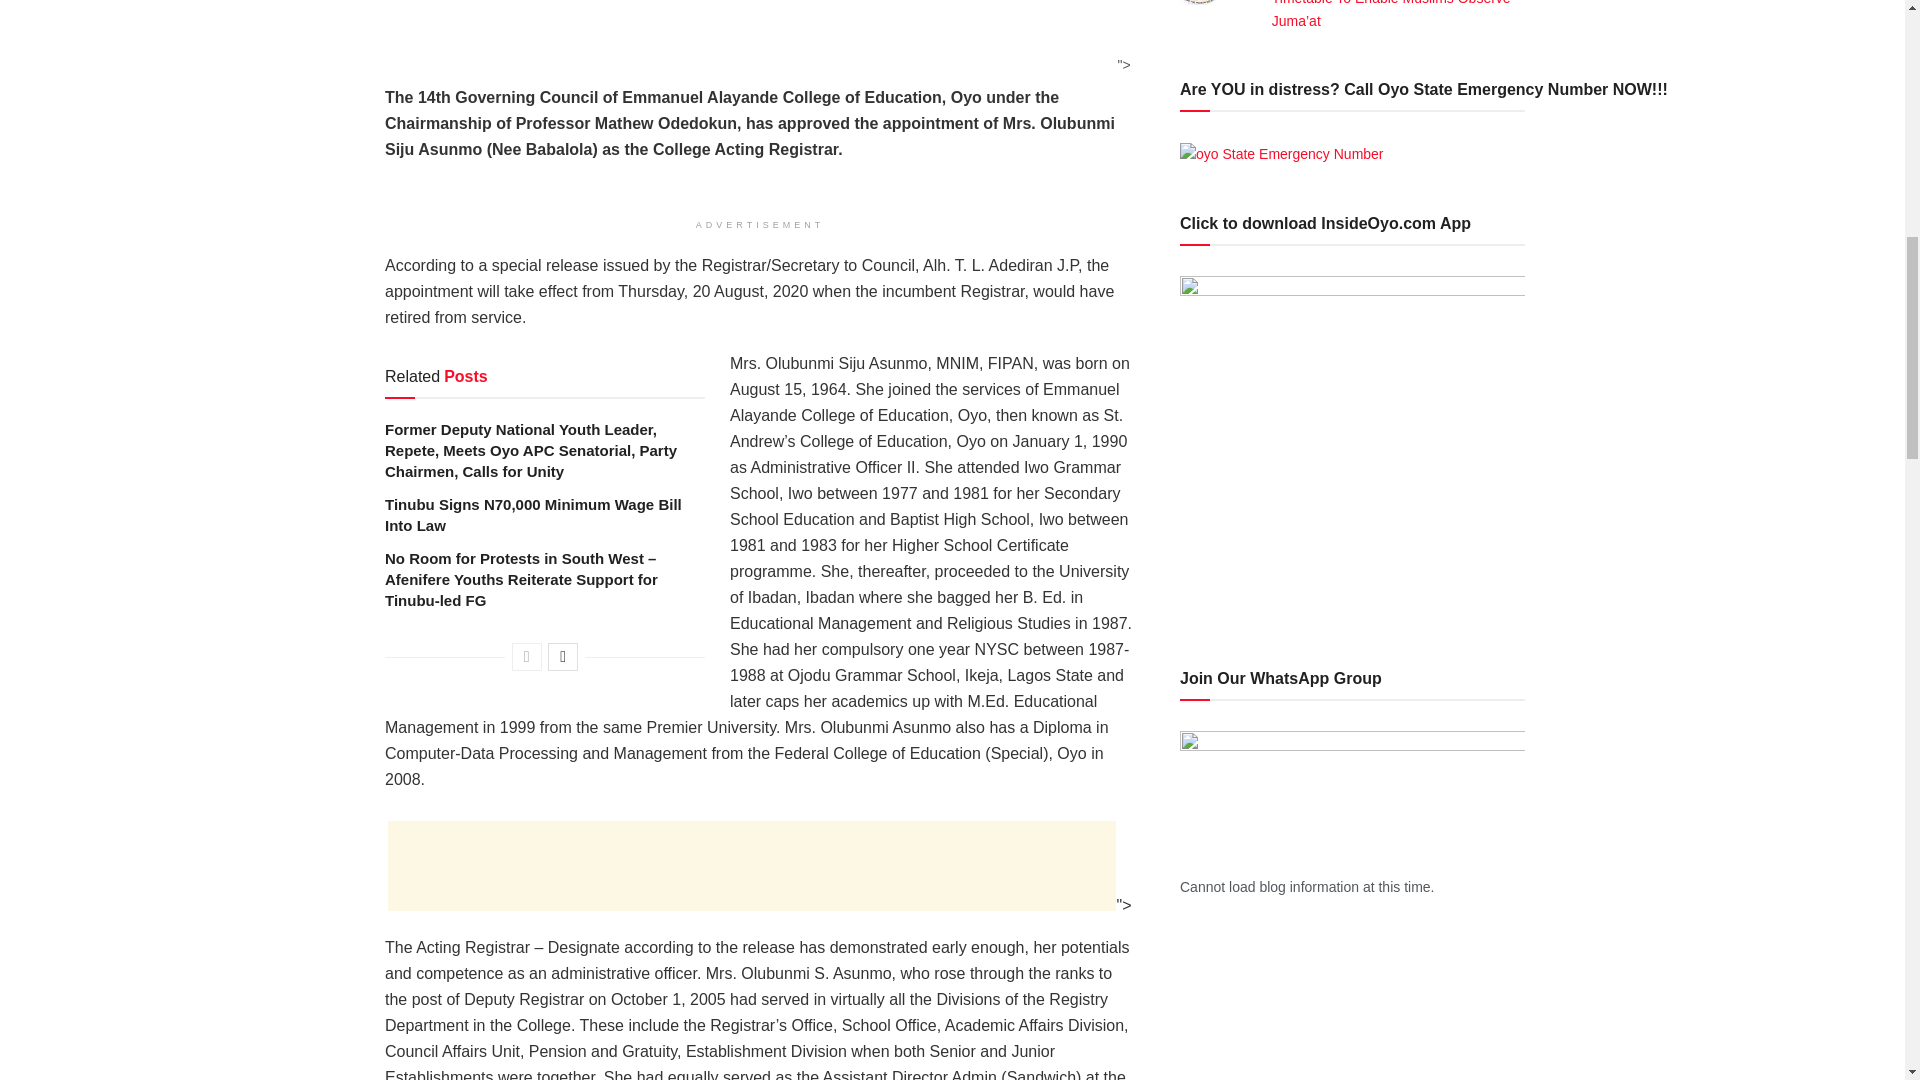 This screenshot has width=1920, height=1080. I want to click on Are YOU in distress? Call Oyo State Emergency Number NOW!!!, so click(1282, 154).